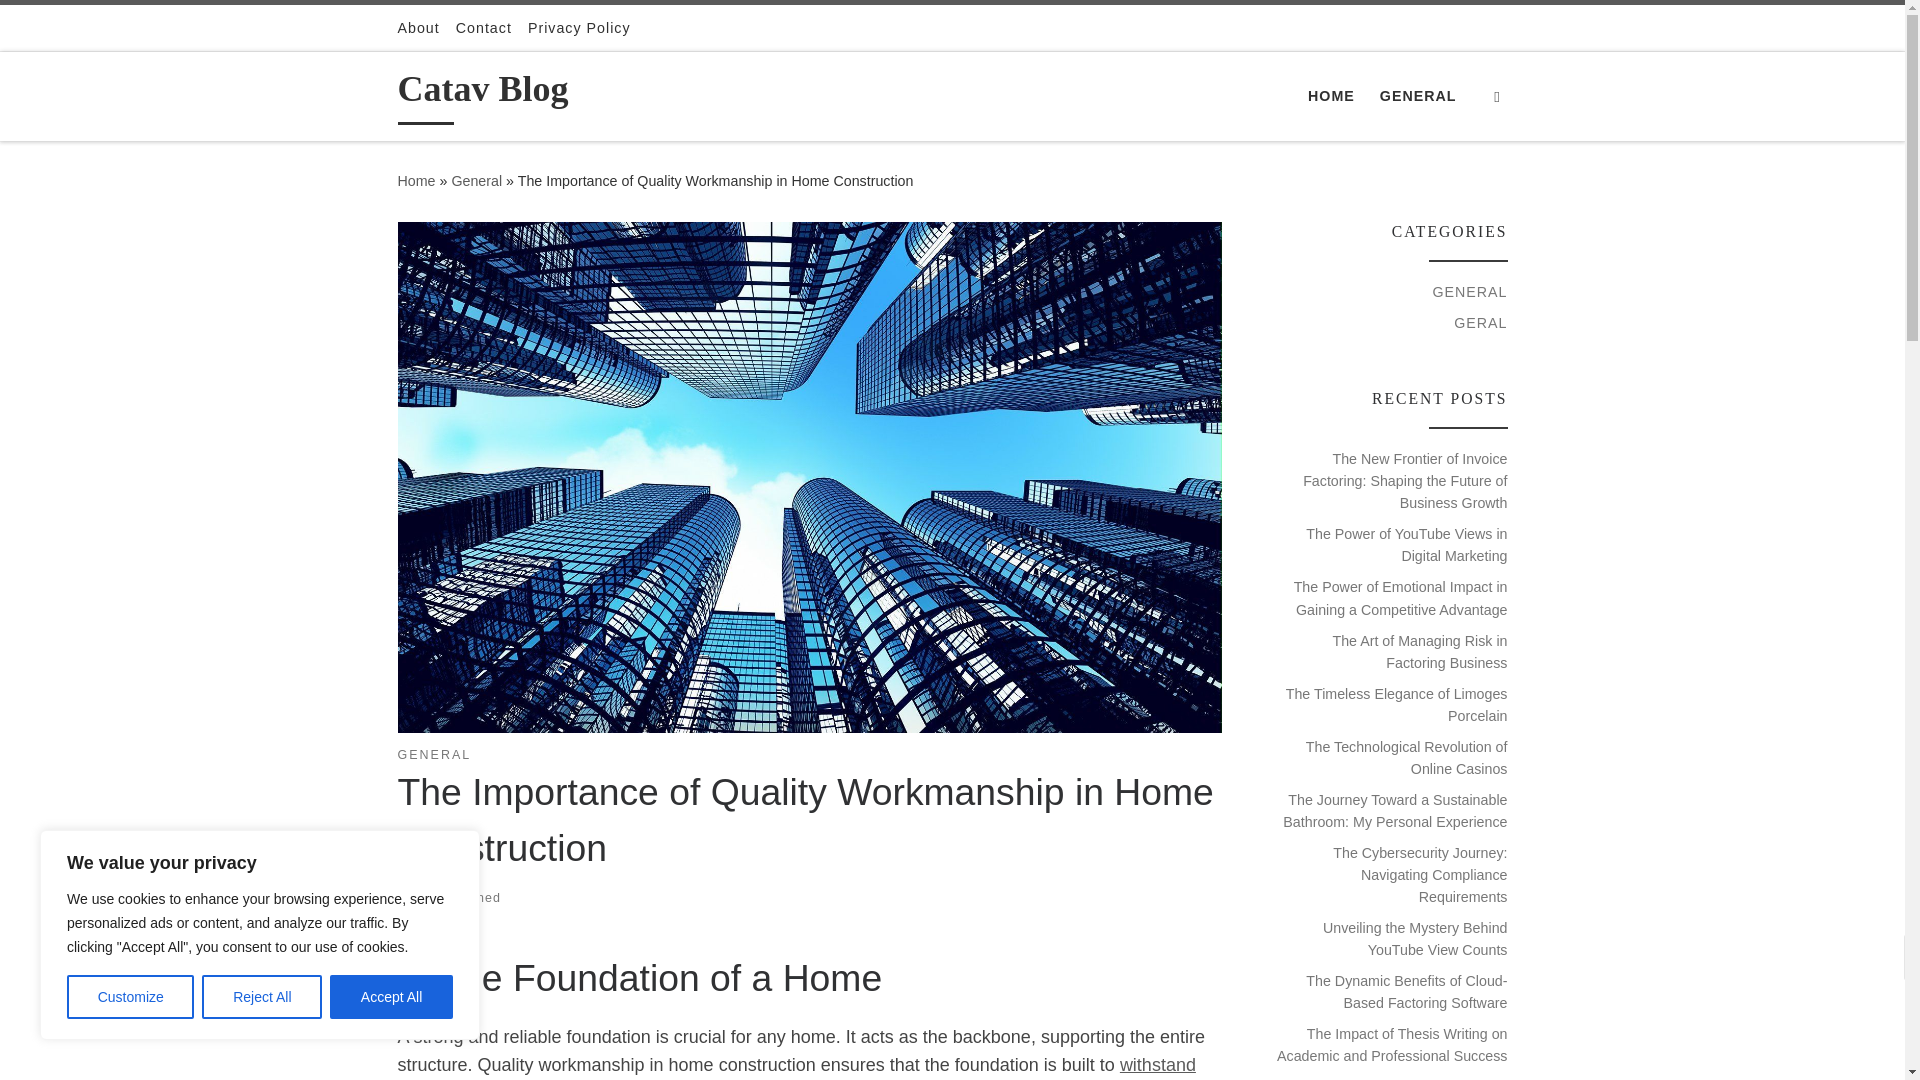  I want to click on Catav Blog, so click(416, 180).